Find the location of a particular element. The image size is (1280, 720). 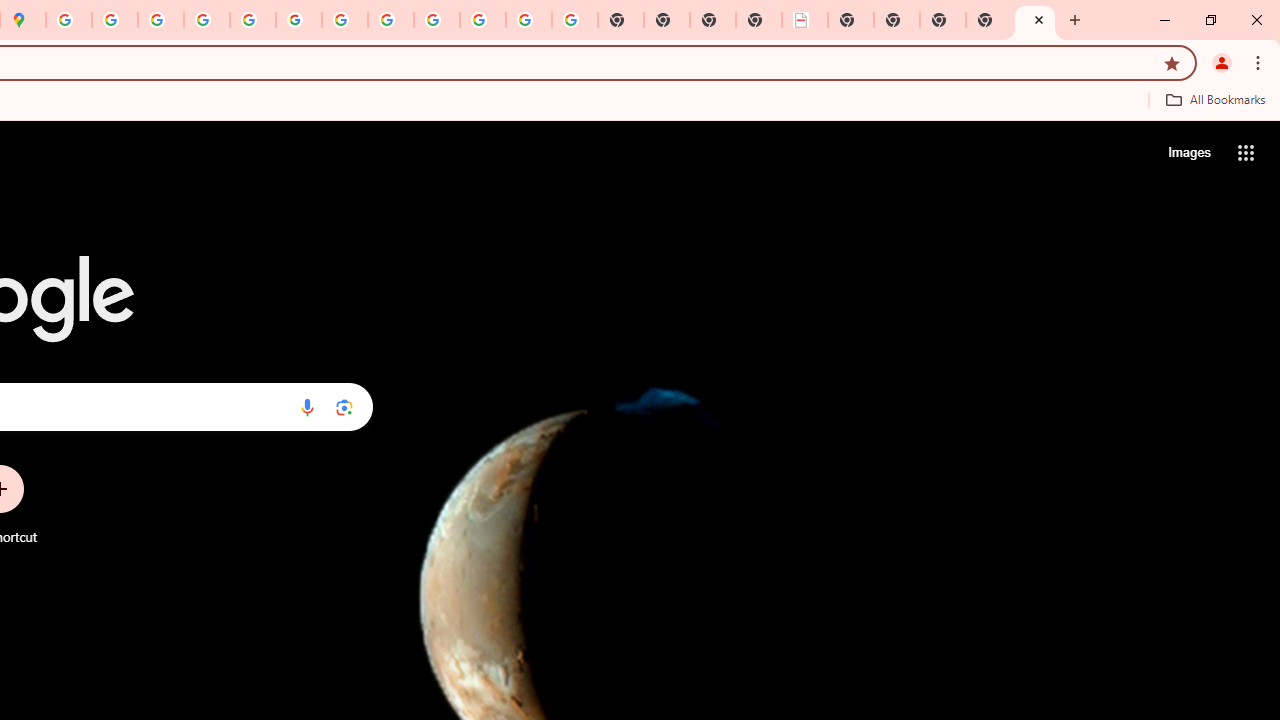

LAAD Defence & Security 2025 | BAE Systems is located at coordinates (805, 20).